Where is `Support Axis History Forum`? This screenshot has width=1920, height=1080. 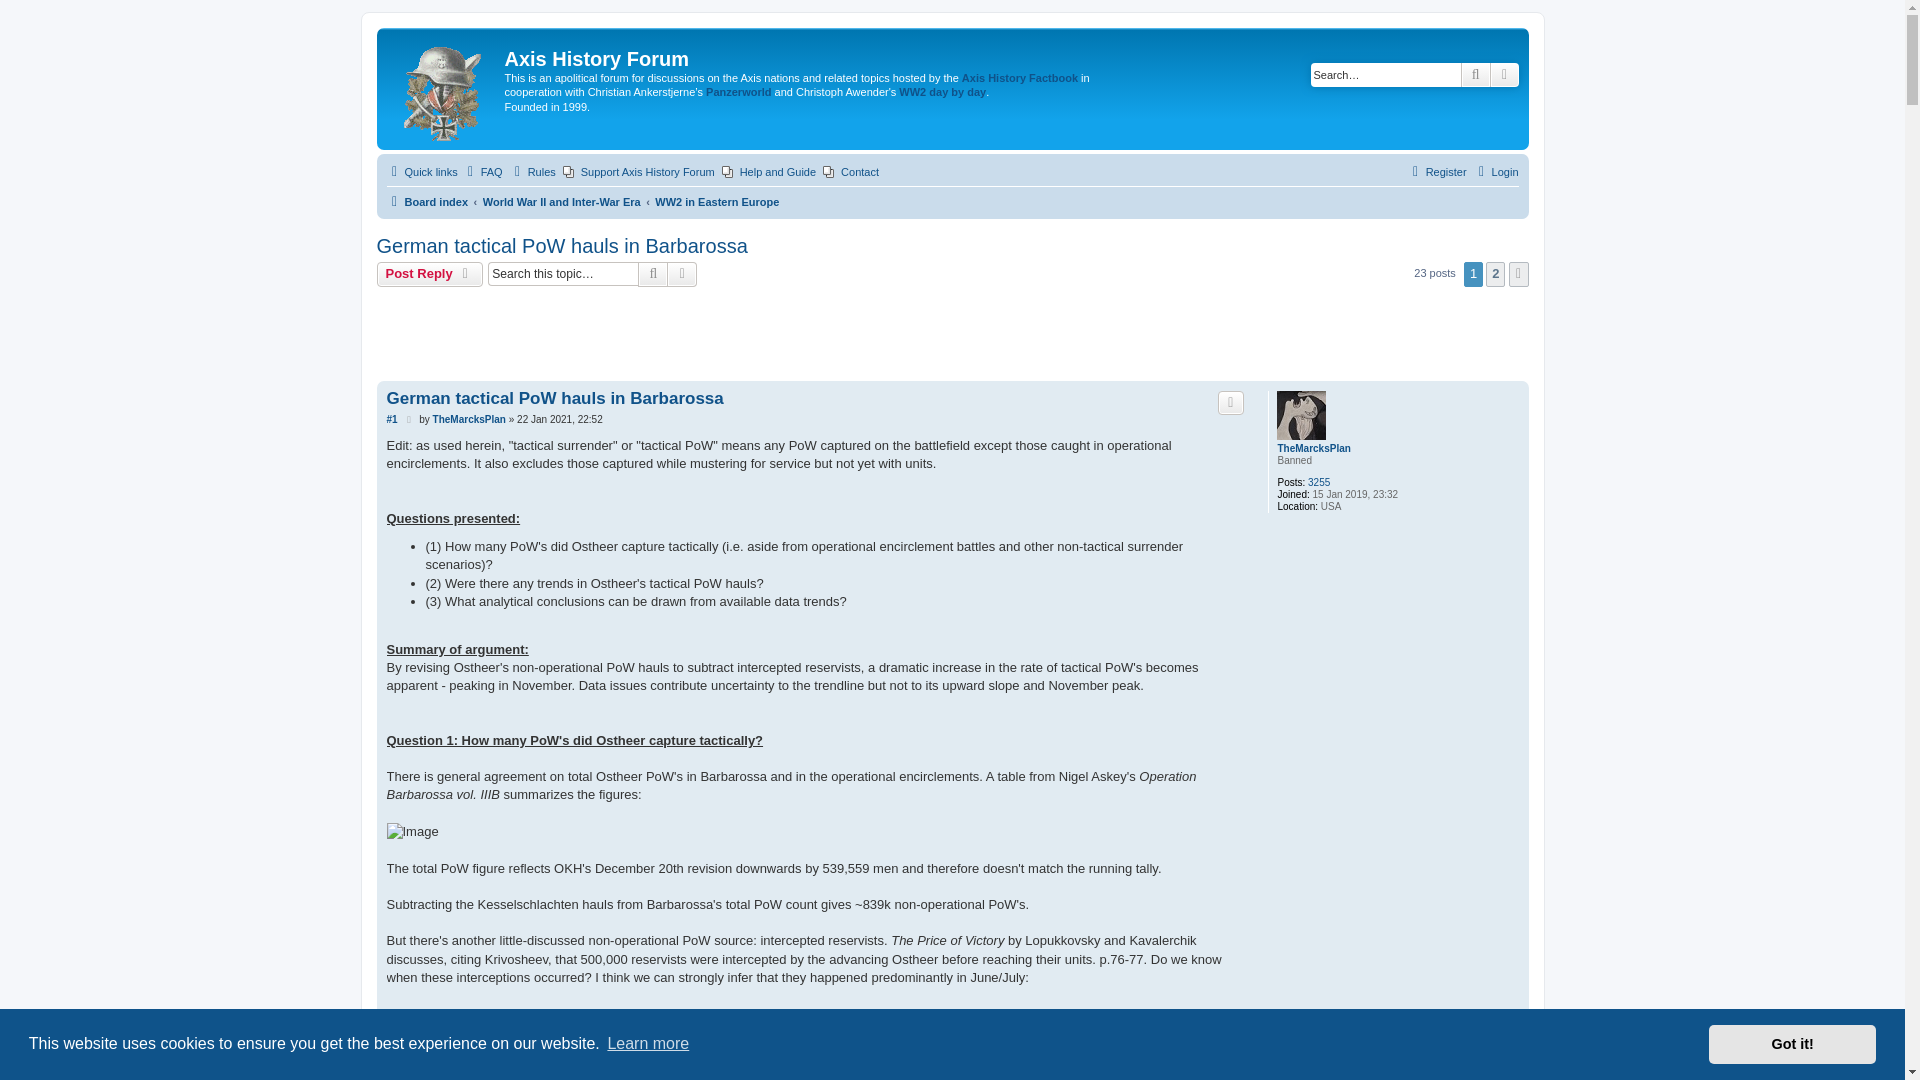
Support Axis History Forum is located at coordinates (638, 171).